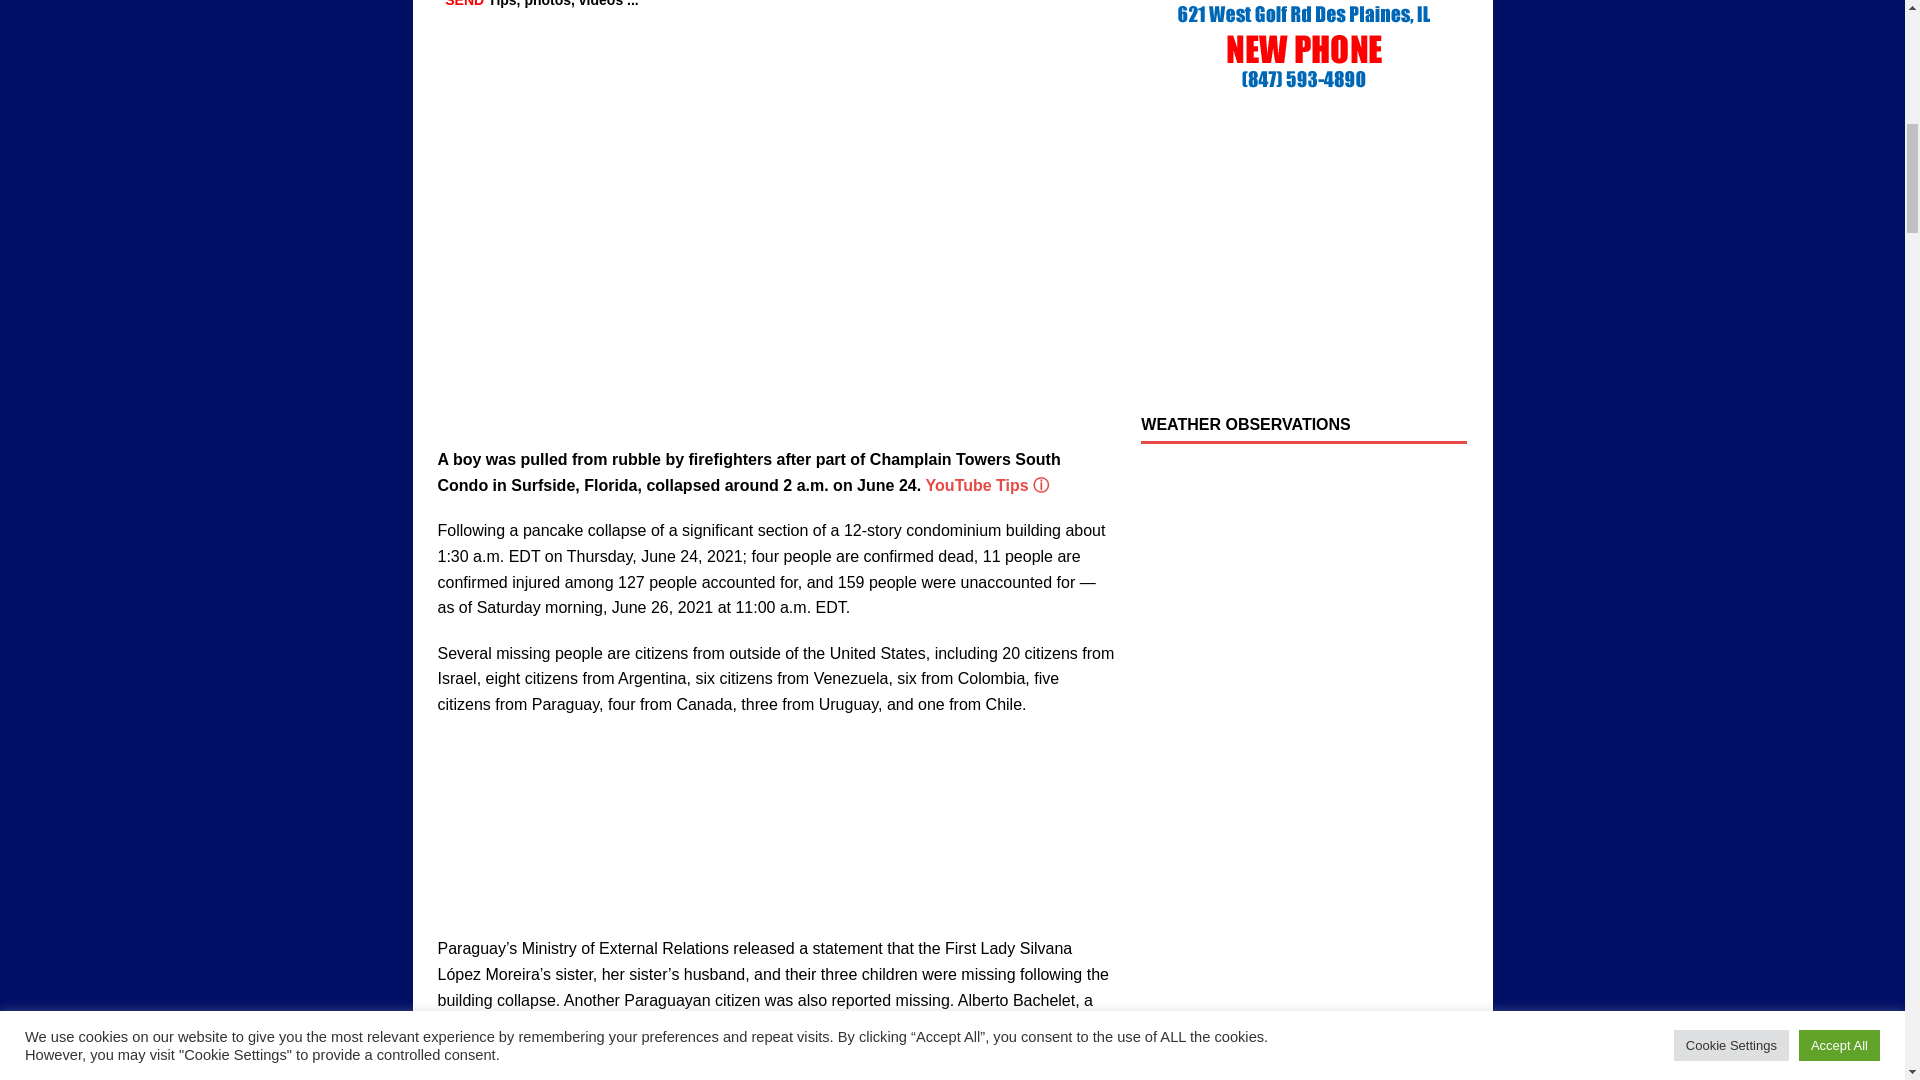  What do you see at coordinates (1303, 258) in the screenshot?
I see `Advertisement` at bounding box center [1303, 258].